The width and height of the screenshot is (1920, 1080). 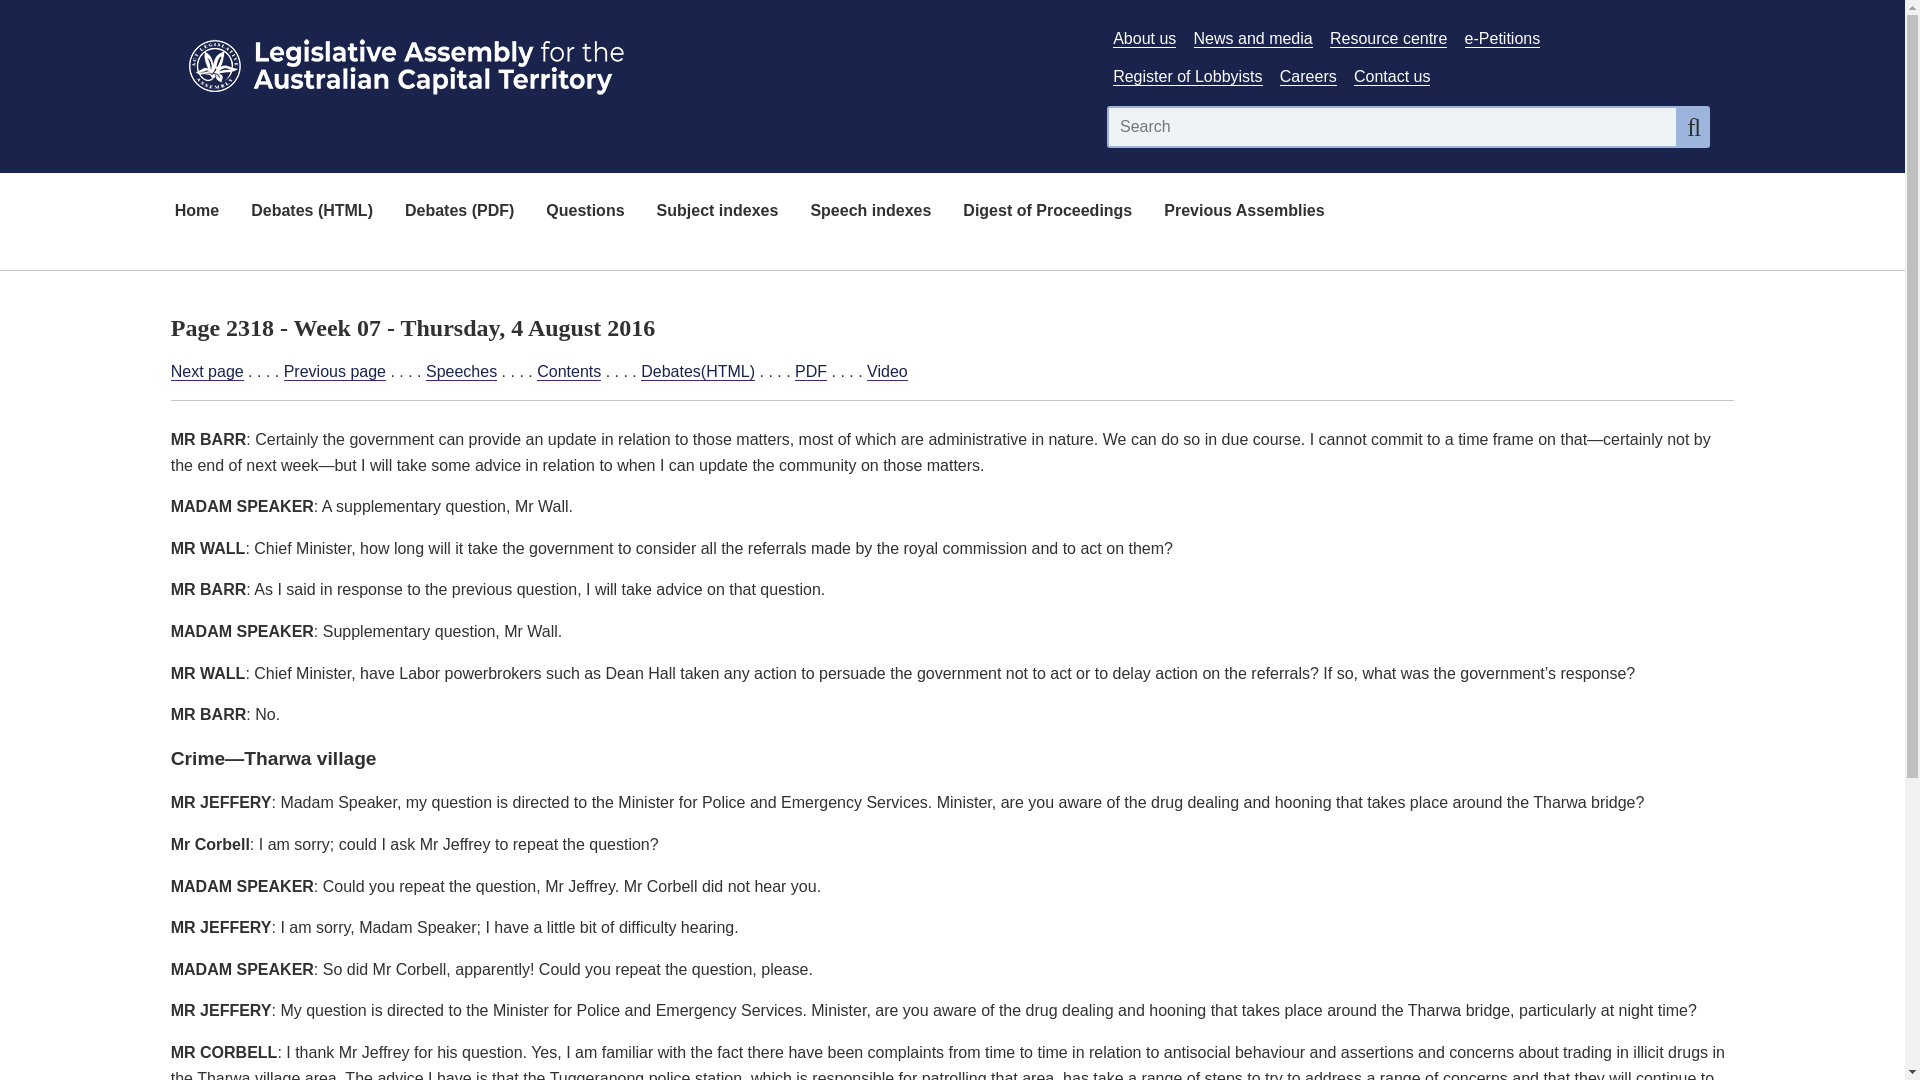 I want to click on Link to e-Petitions, so click(x=1502, y=38).